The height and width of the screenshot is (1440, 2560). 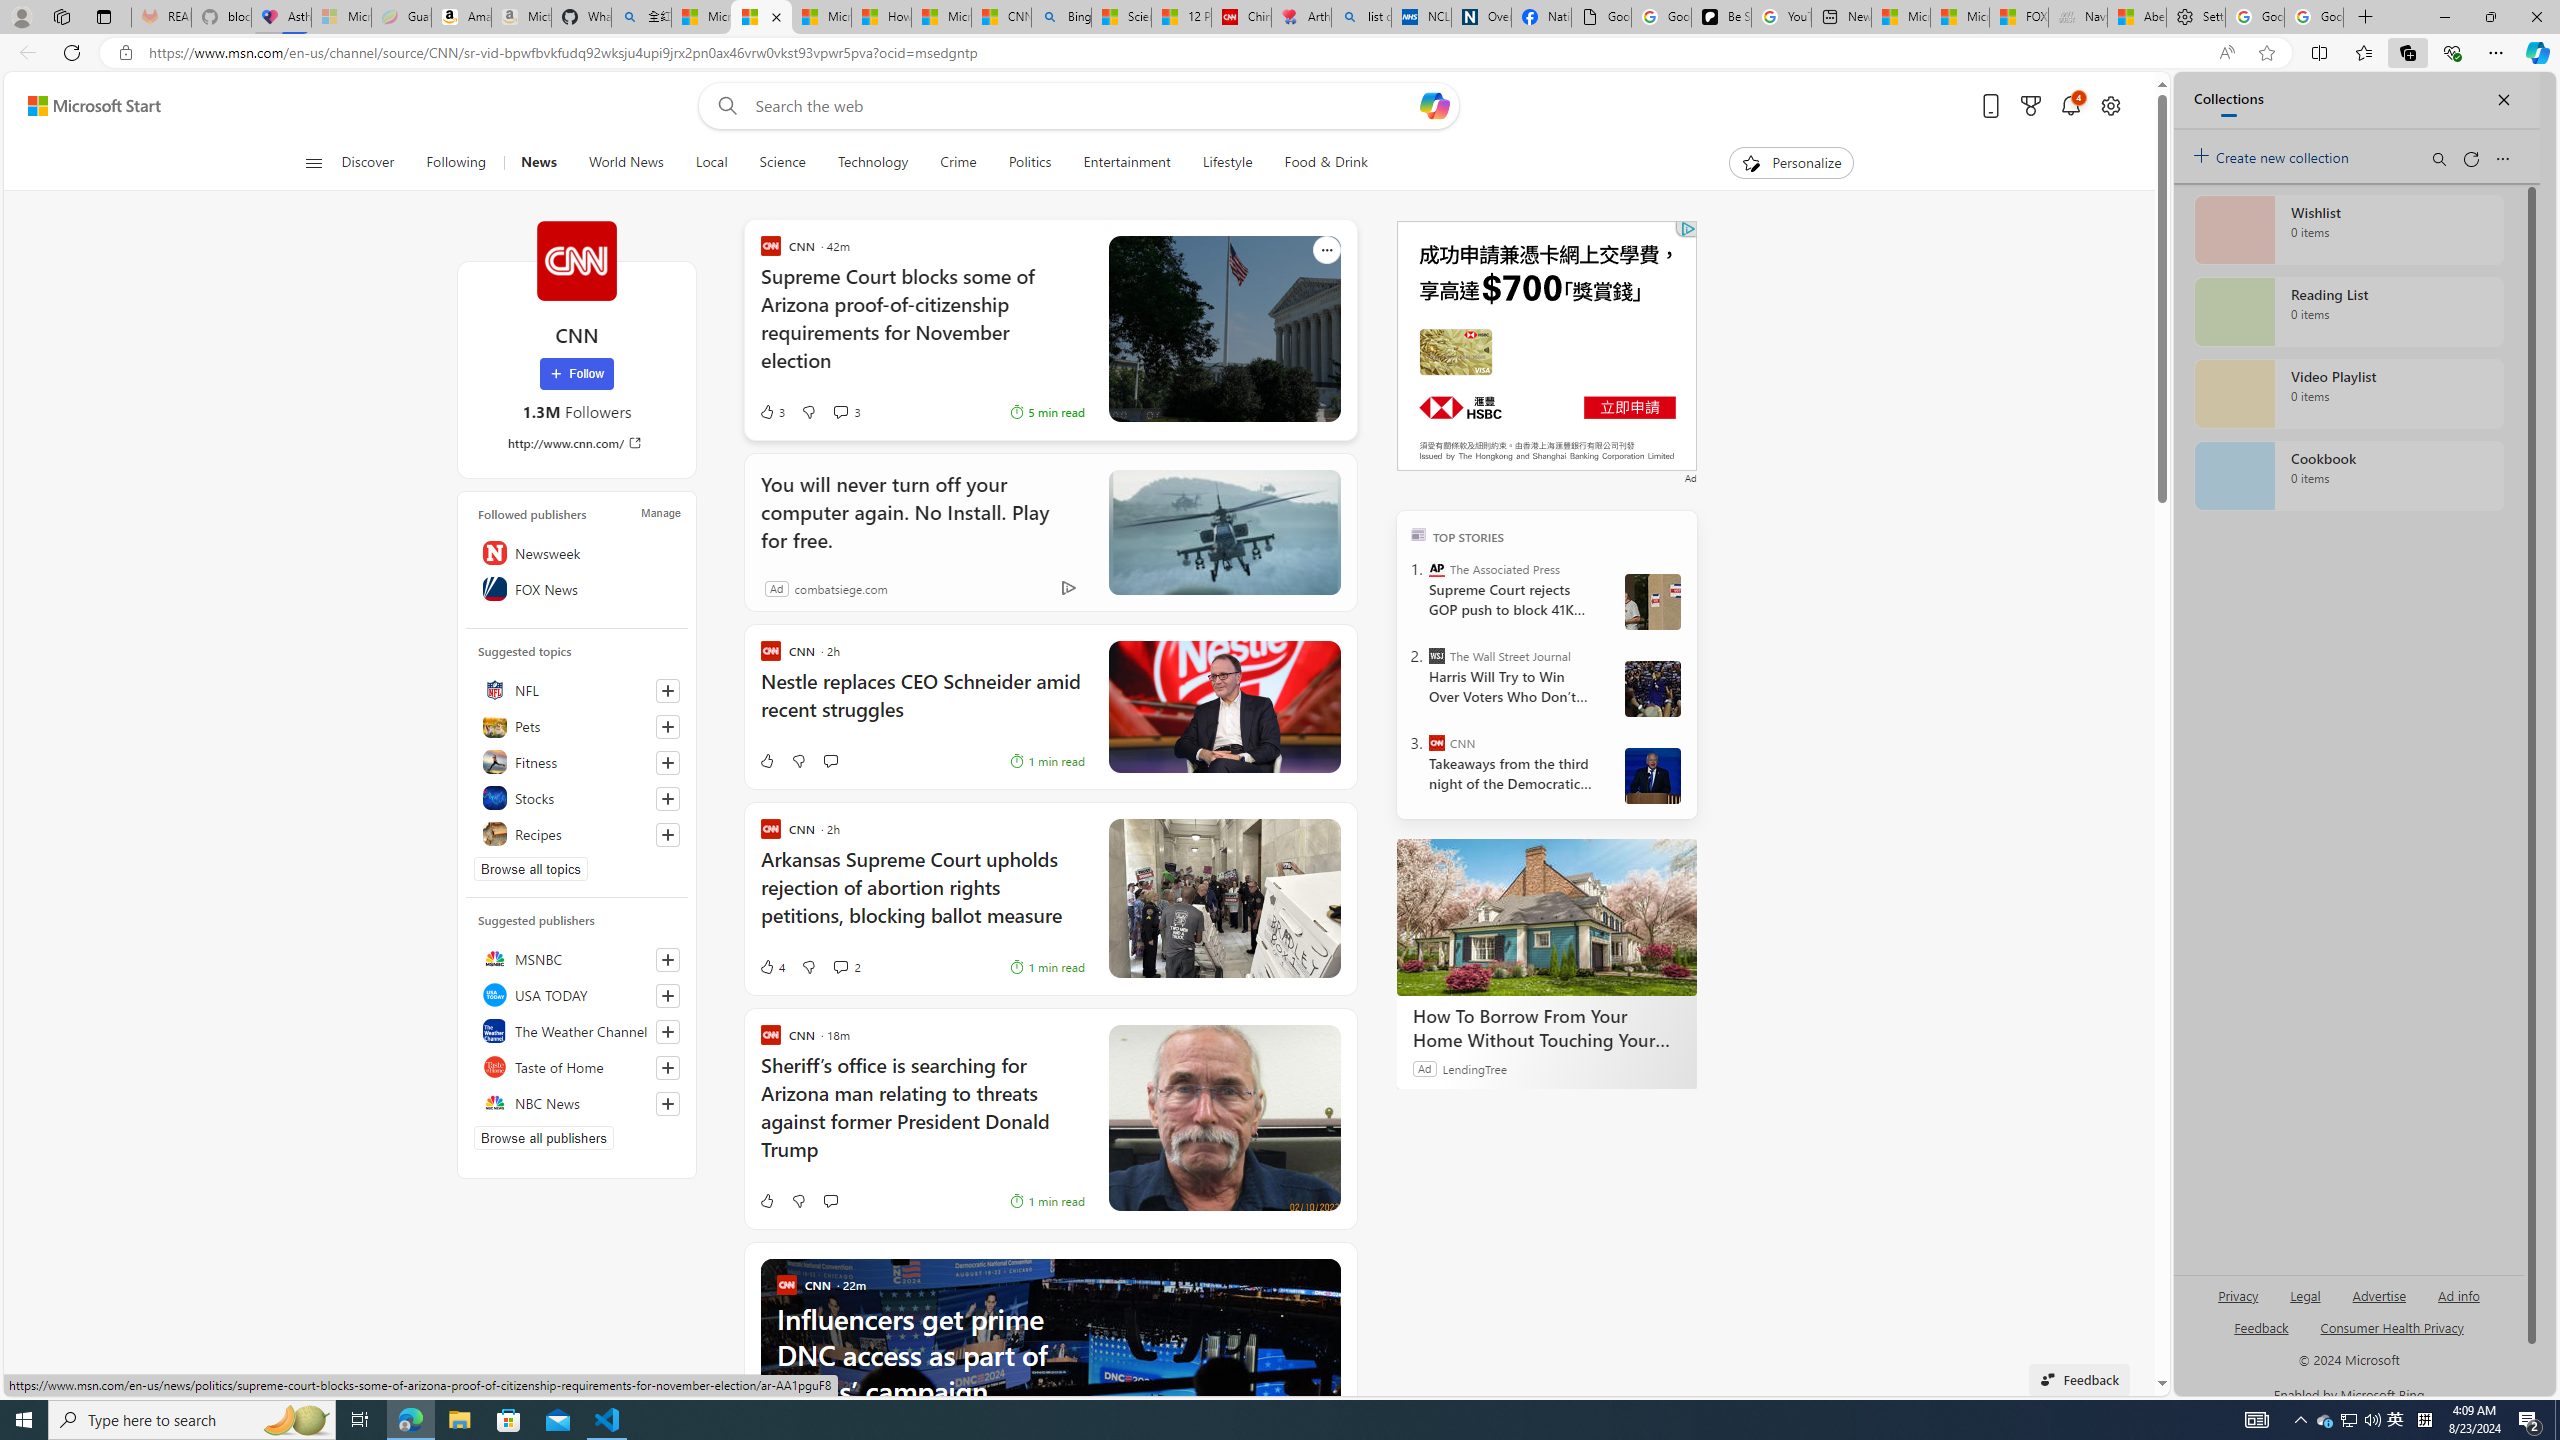 What do you see at coordinates (1436, 569) in the screenshot?
I see `The Associated Press` at bounding box center [1436, 569].